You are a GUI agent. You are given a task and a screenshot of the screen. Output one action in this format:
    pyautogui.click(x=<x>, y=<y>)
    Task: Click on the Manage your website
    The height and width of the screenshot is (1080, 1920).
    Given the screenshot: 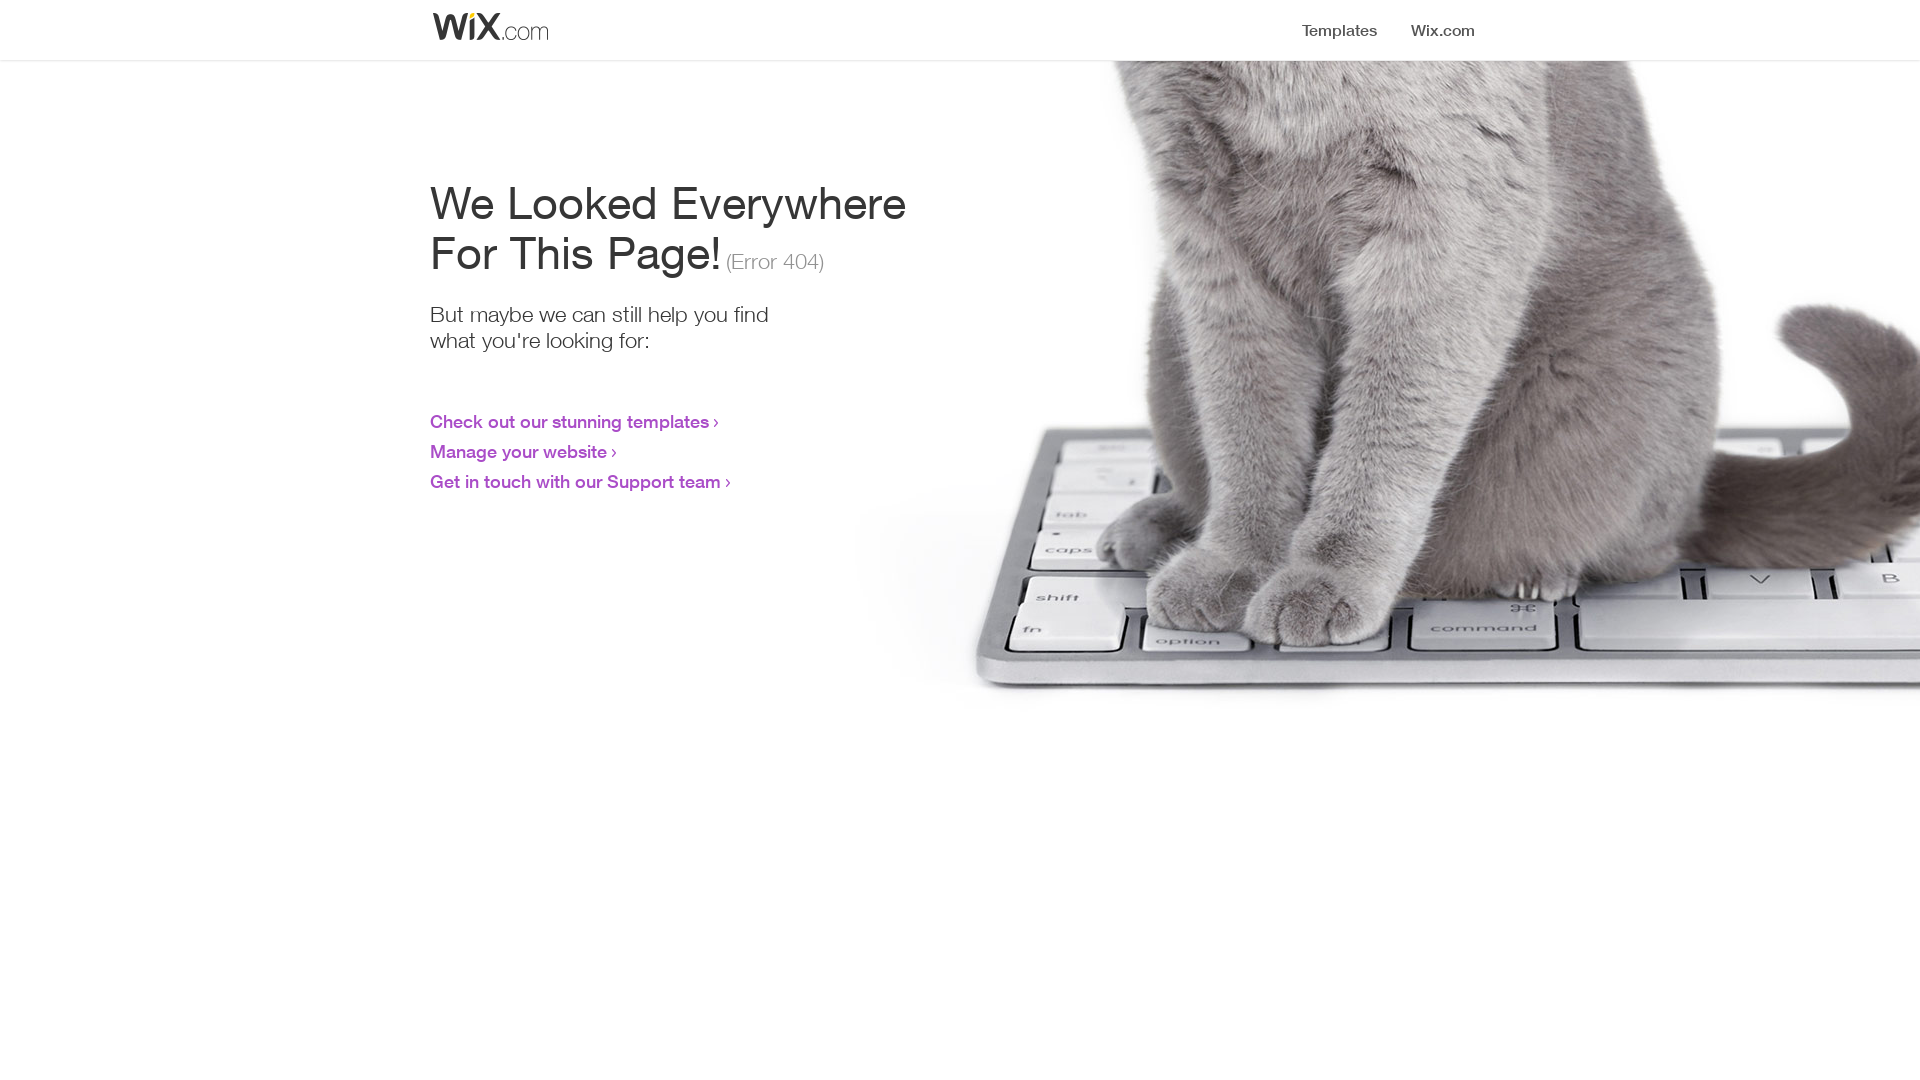 What is the action you would take?
    pyautogui.click(x=518, y=451)
    